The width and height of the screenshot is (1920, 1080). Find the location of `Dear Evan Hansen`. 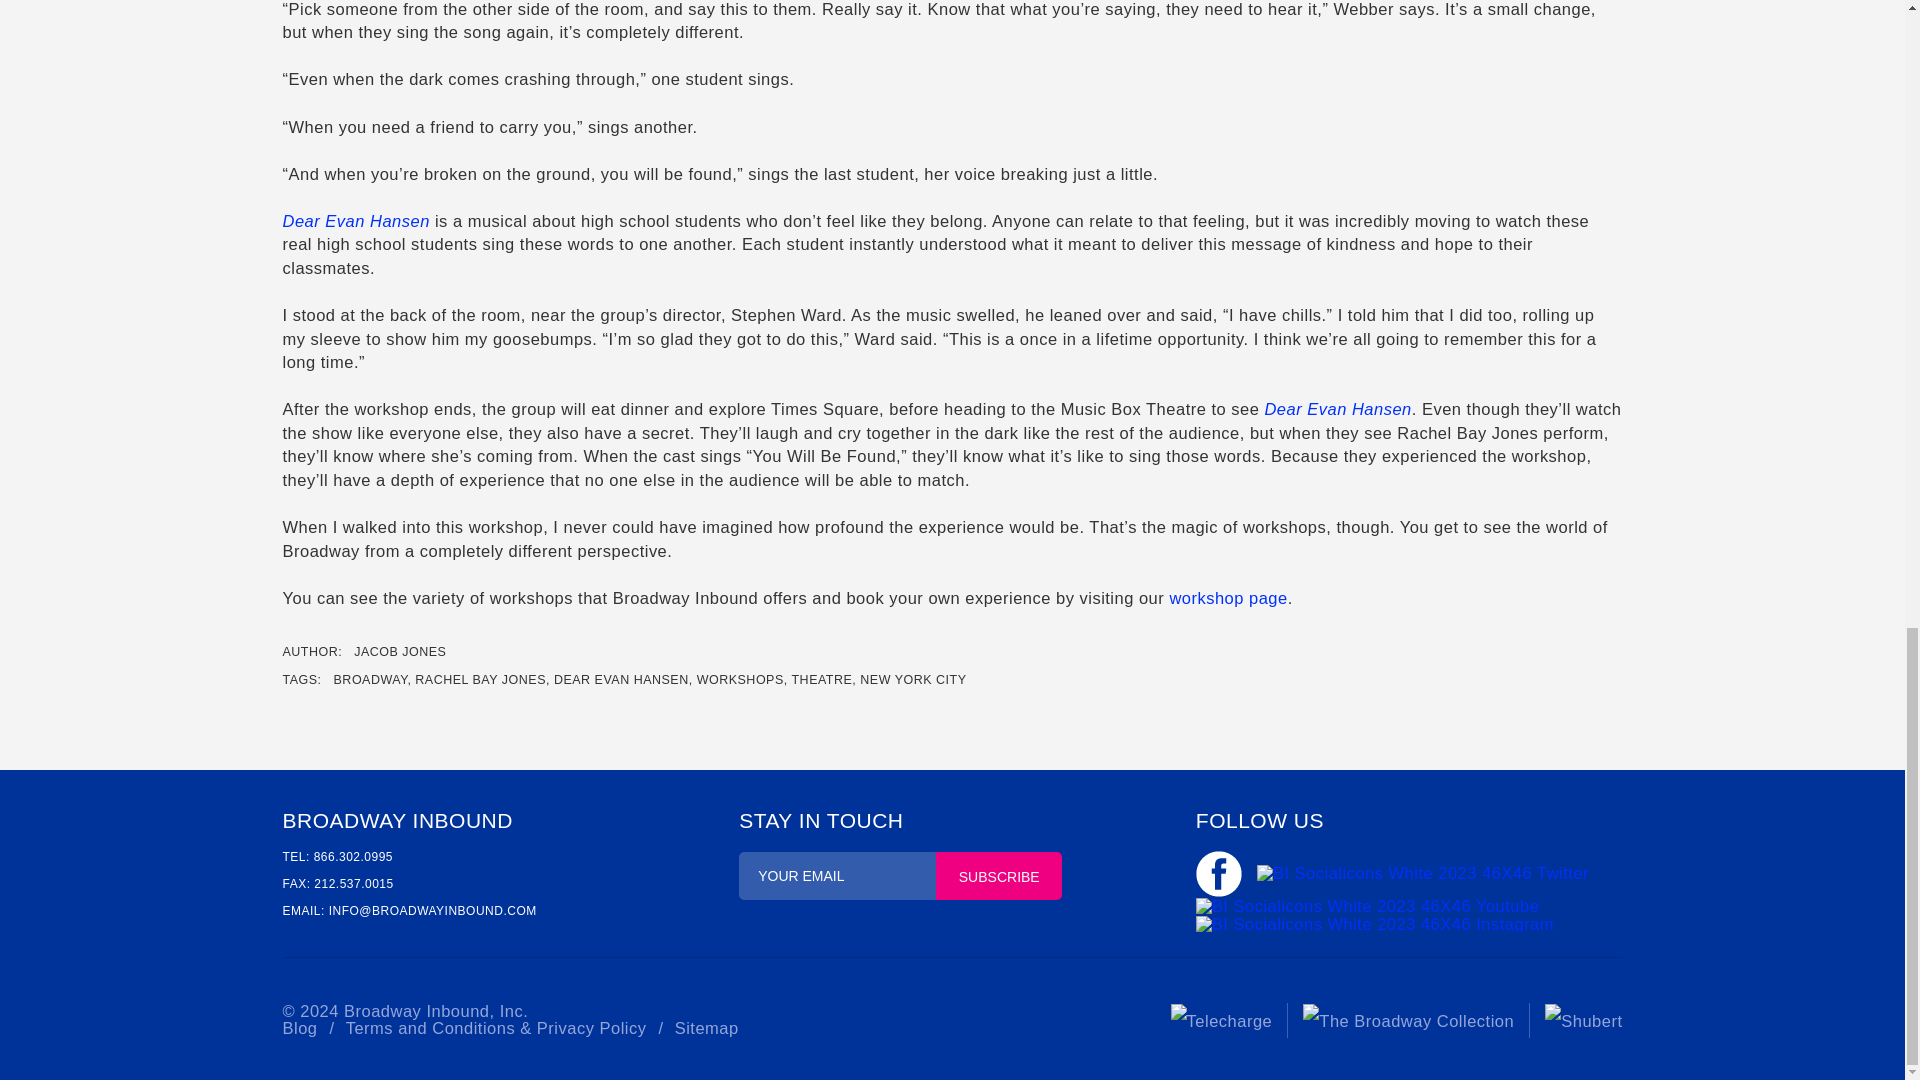

Dear Evan Hansen is located at coordinates (1337, 408).